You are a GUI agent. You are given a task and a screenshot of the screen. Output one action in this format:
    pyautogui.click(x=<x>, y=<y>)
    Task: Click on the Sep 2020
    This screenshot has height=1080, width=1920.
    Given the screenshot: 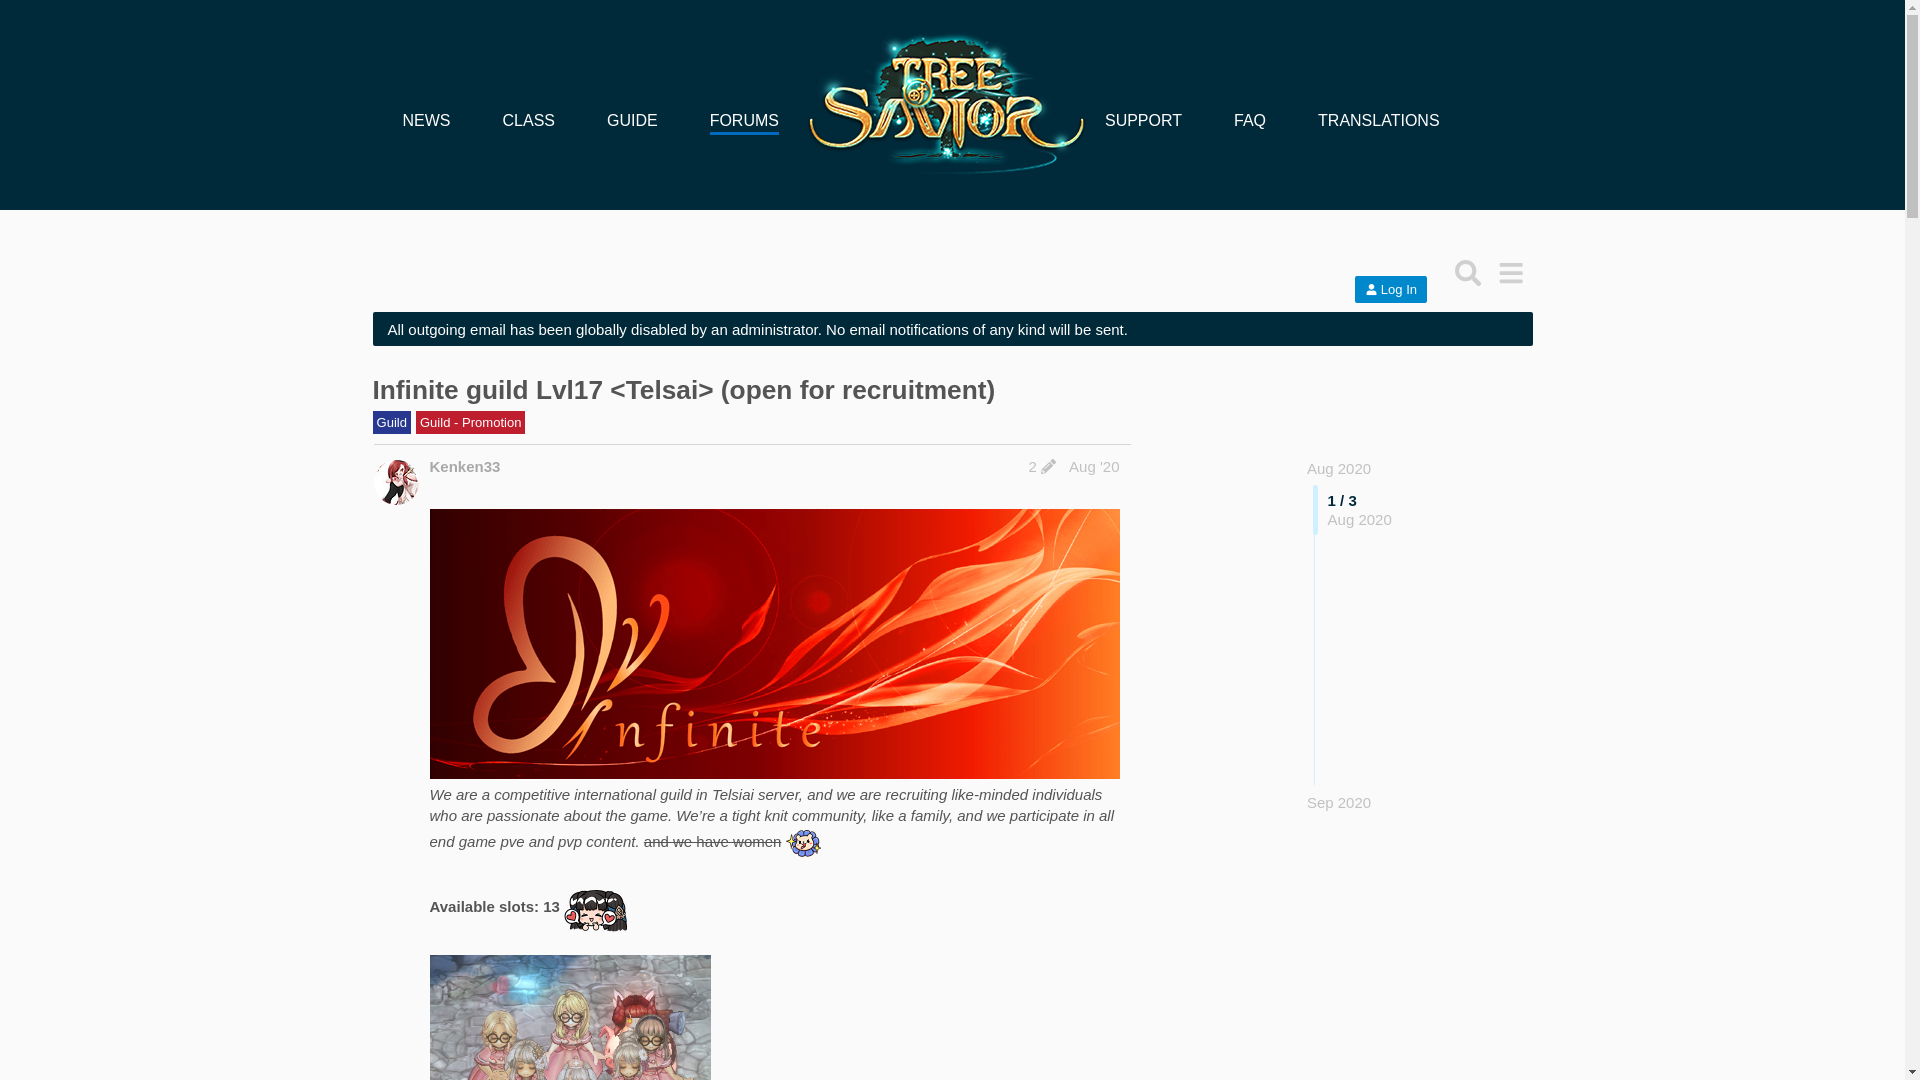 What is the action you would take?
    pyautogui.click(x=1338, y=802)
    